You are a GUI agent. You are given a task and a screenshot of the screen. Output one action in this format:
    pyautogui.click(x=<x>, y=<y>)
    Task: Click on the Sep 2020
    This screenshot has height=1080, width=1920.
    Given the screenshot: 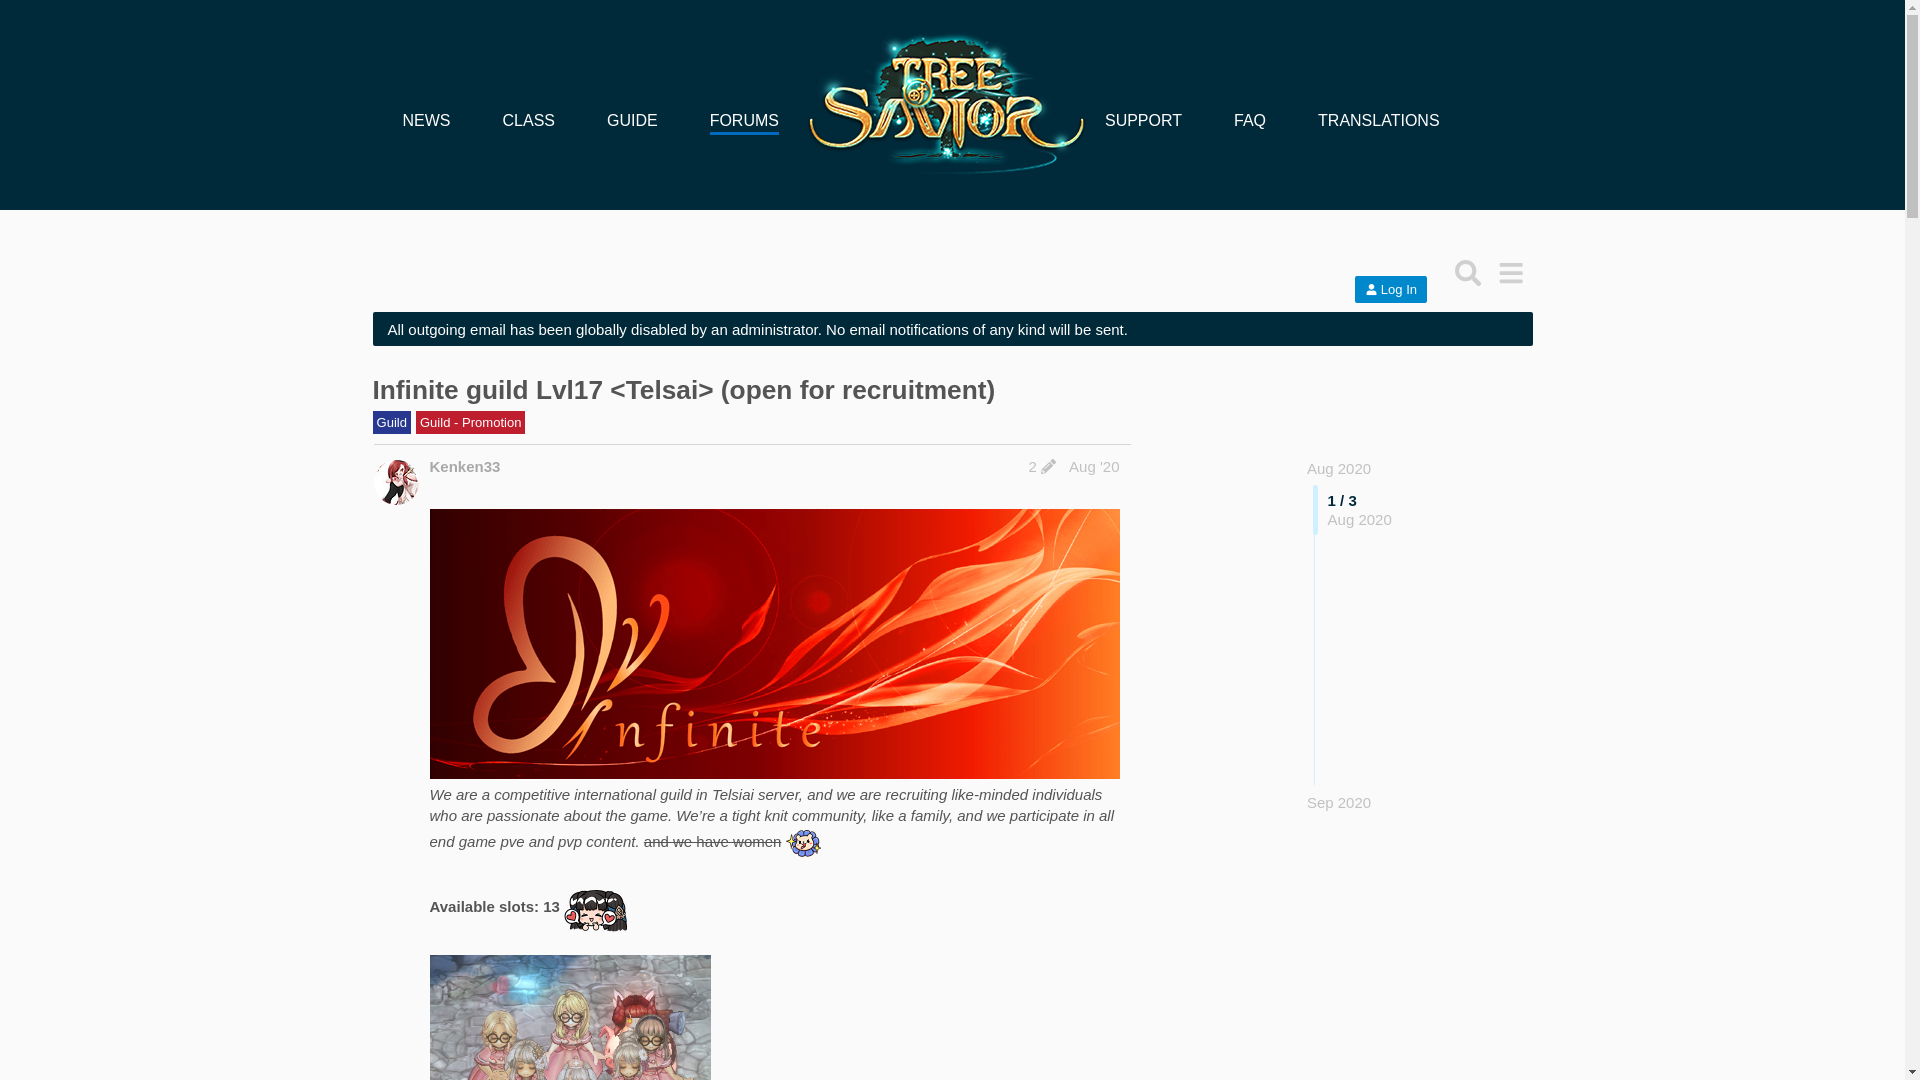 What is the action you would take?
    pyautogui.click(x=1338, y=802)
    